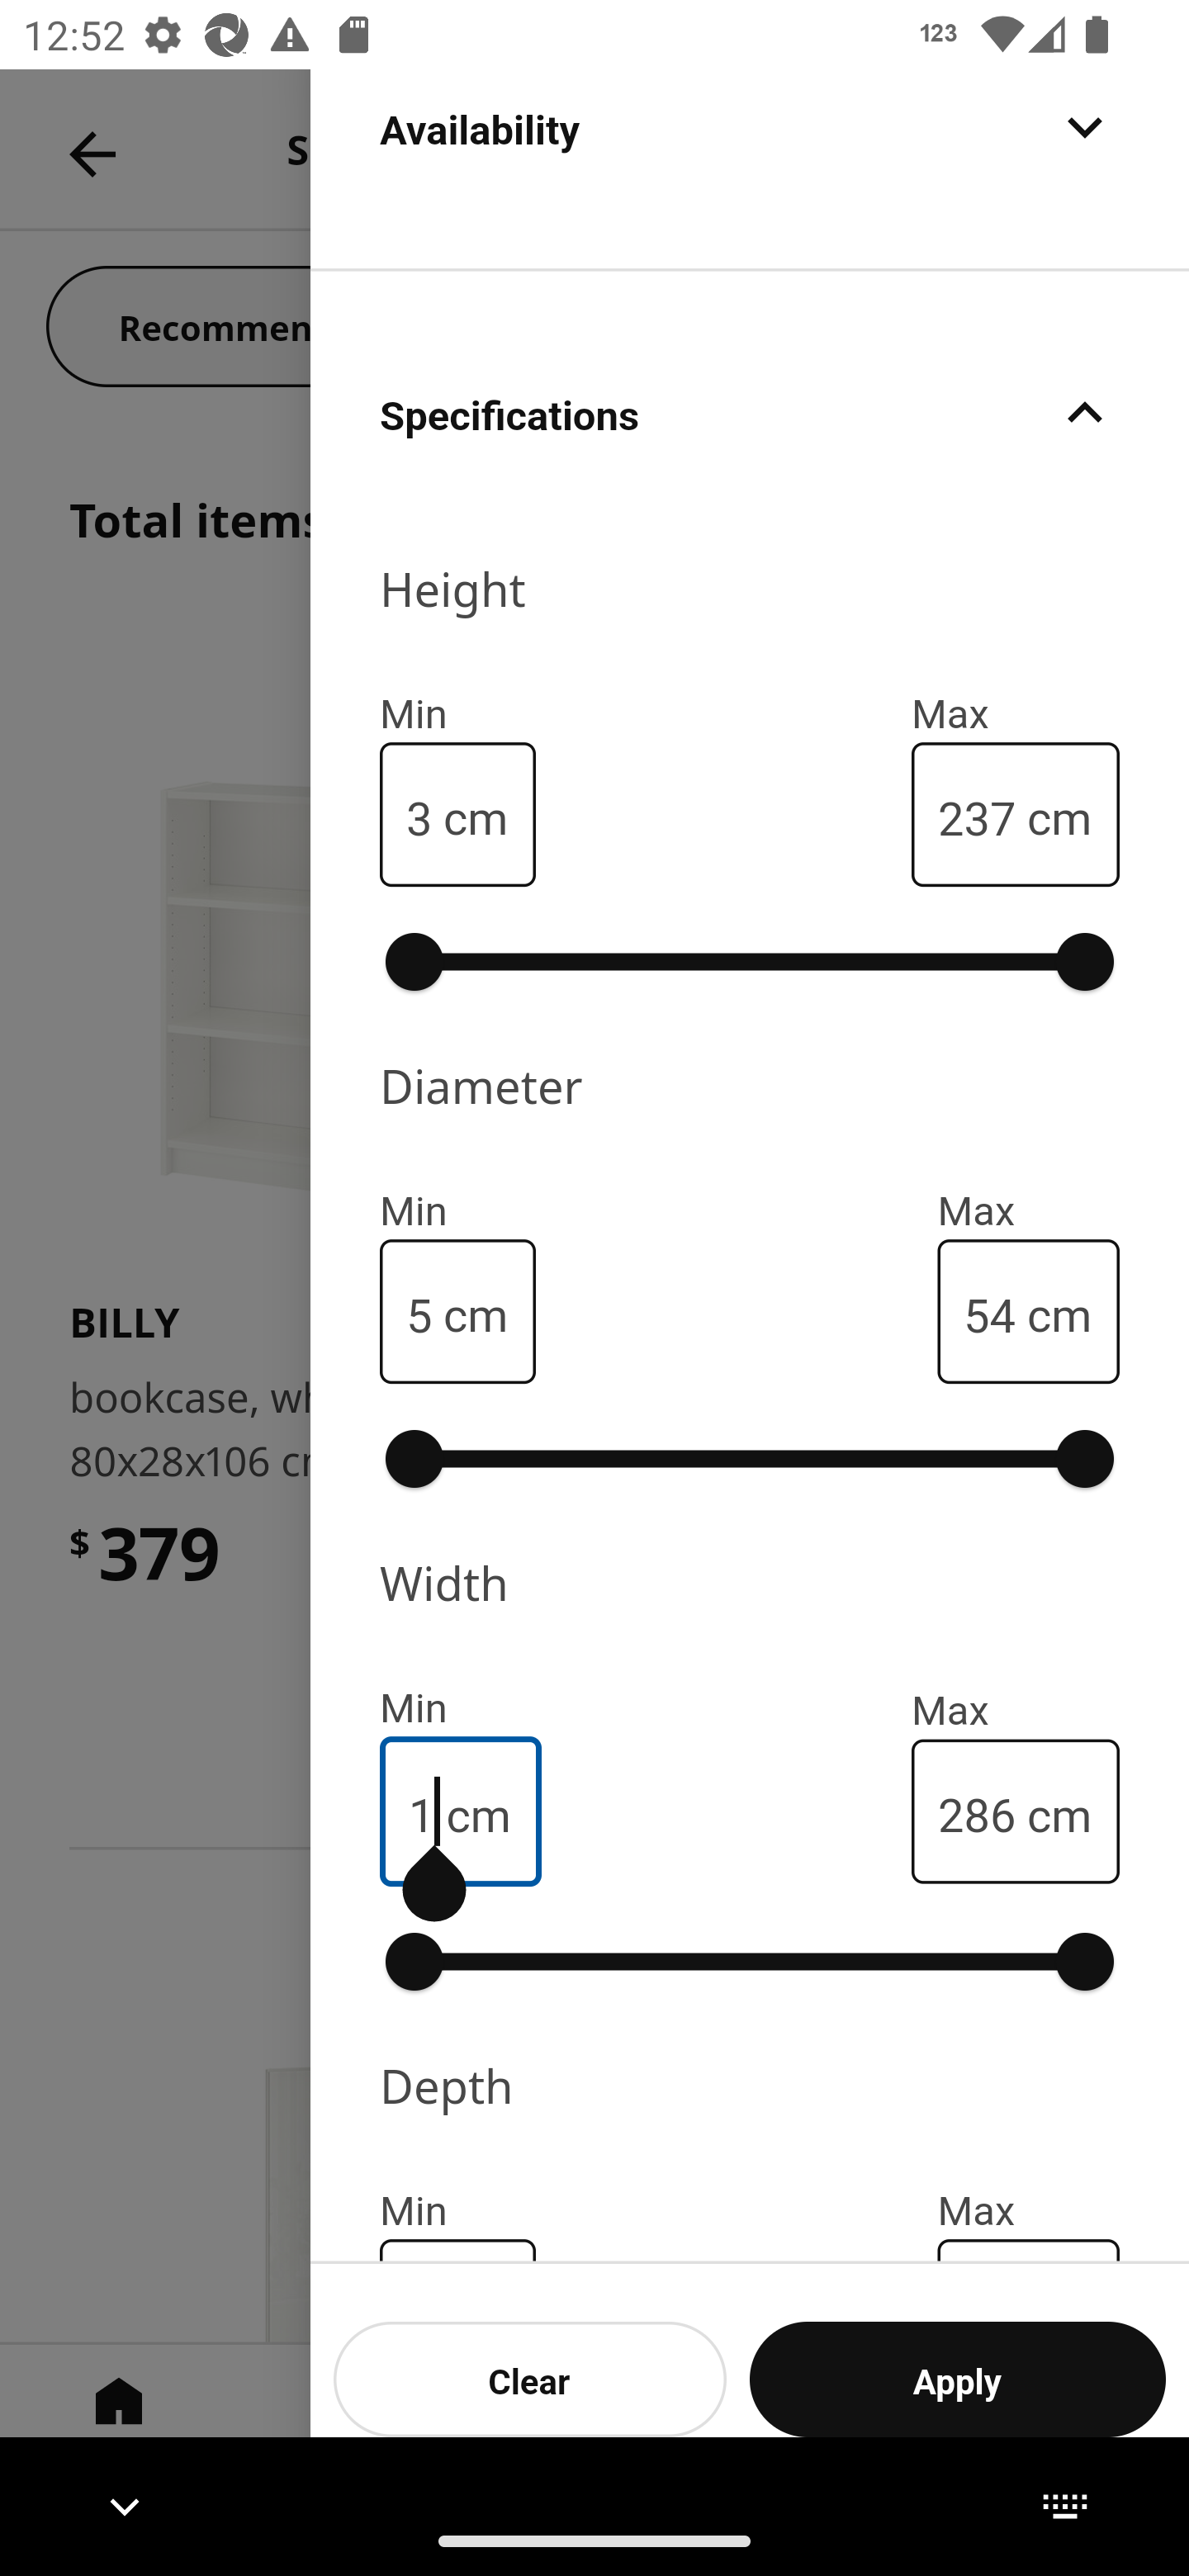  I want to click on Apply, so click(958, 2379).